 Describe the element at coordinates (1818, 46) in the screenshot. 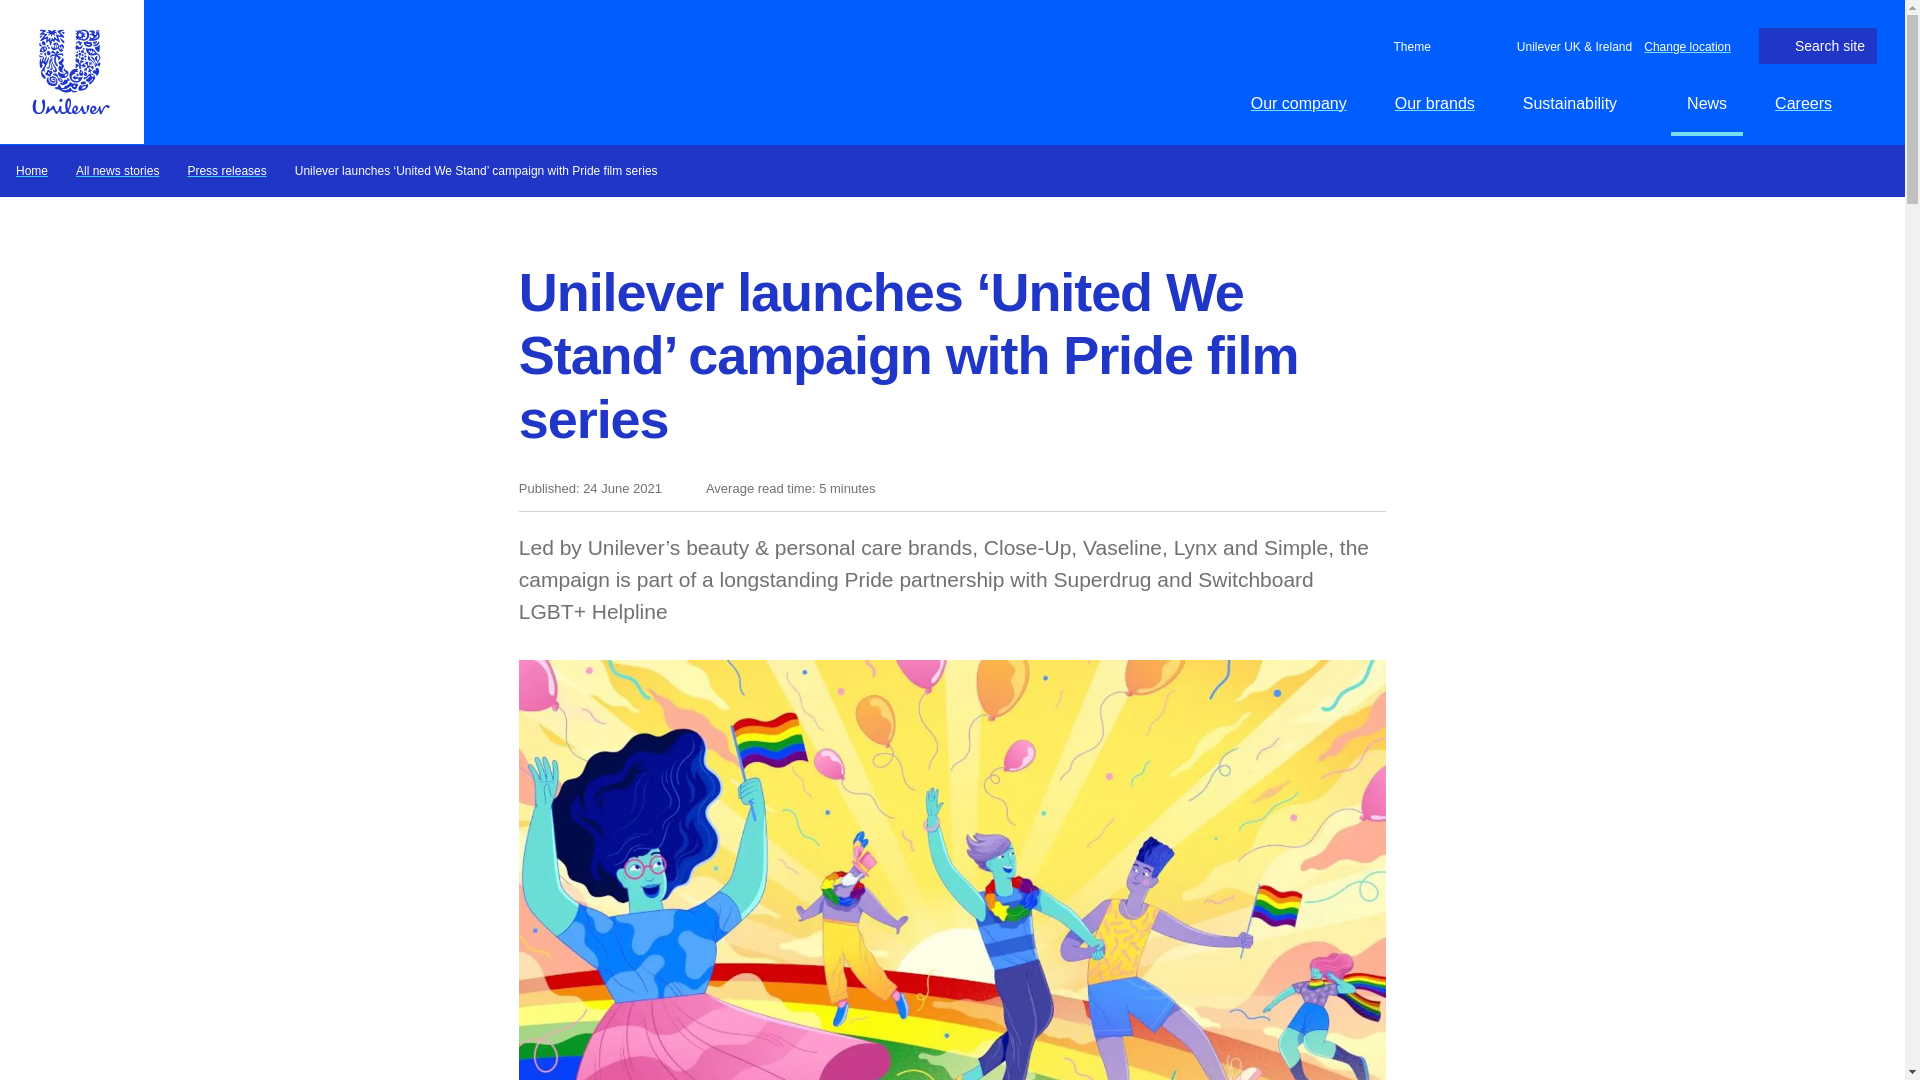

I see `Search site` at that location.